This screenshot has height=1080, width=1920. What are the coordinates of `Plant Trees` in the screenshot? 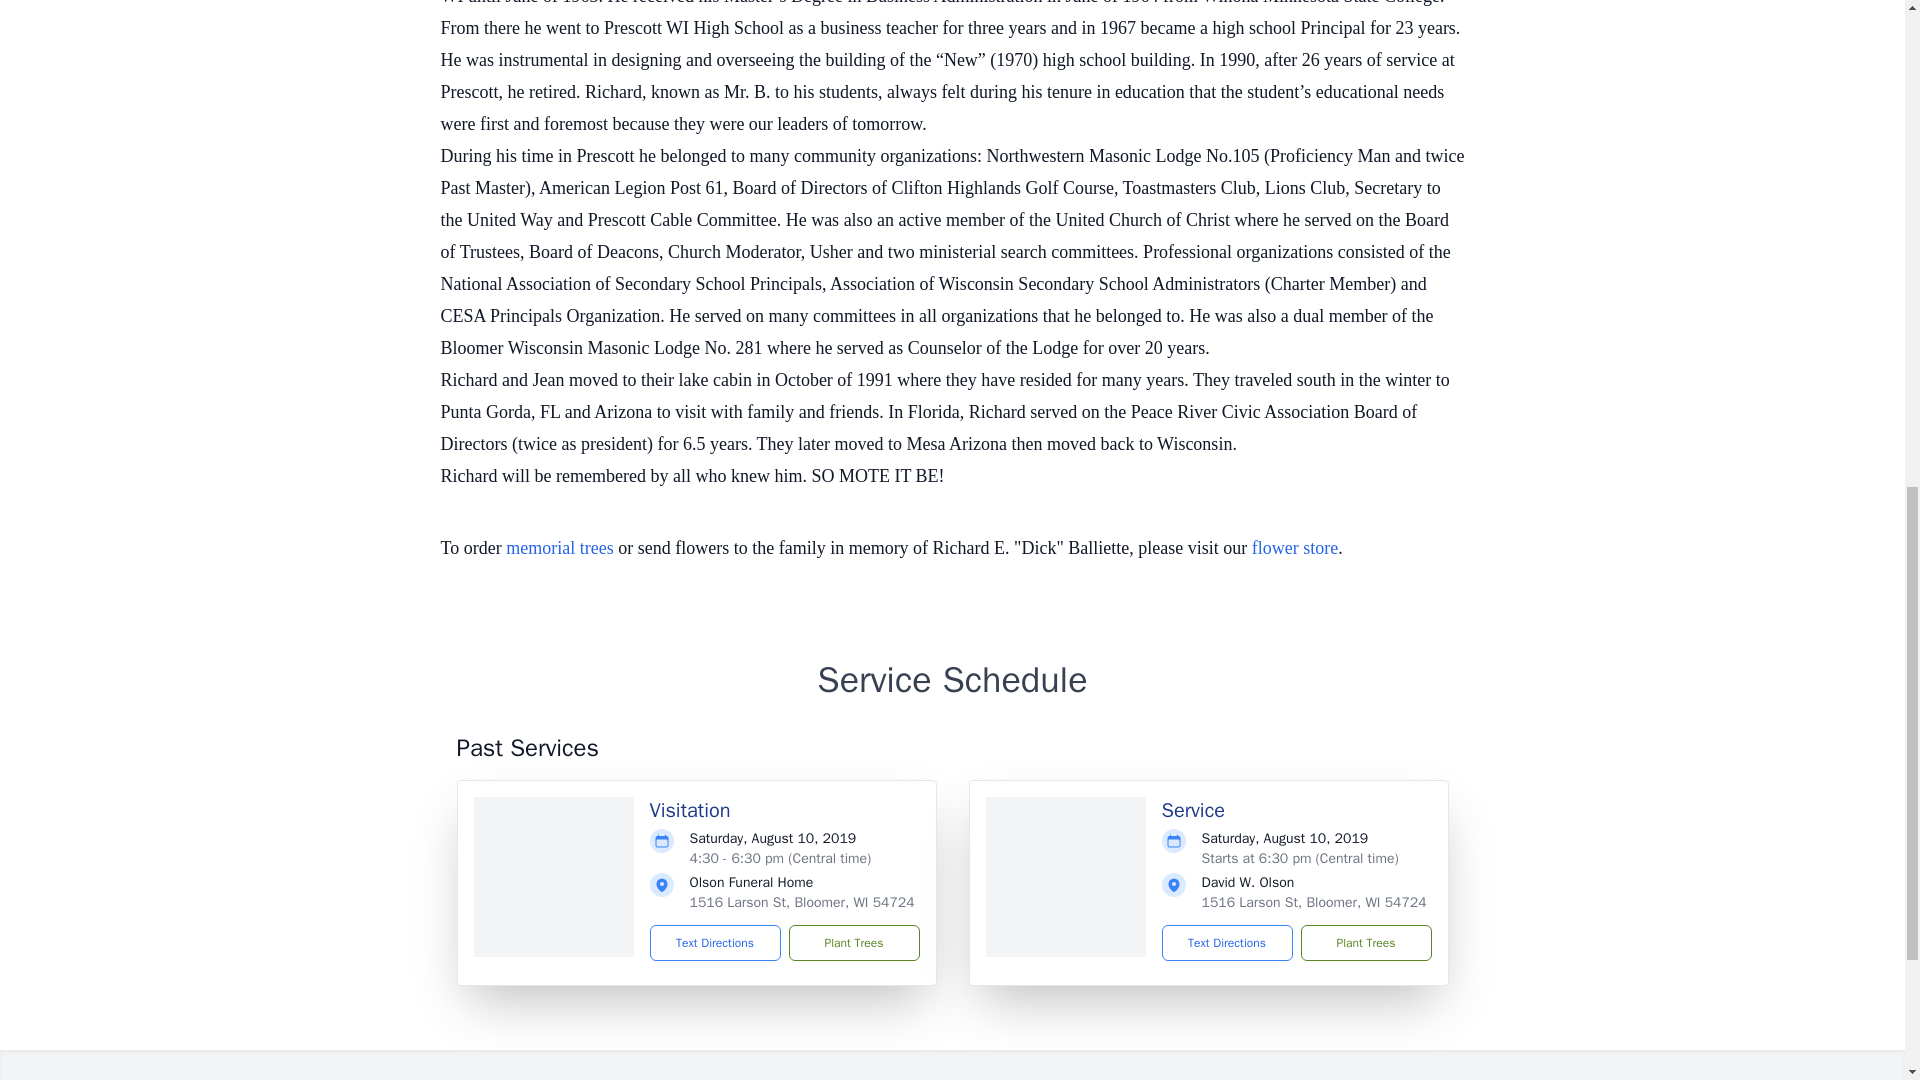 It's located at (853, 942).